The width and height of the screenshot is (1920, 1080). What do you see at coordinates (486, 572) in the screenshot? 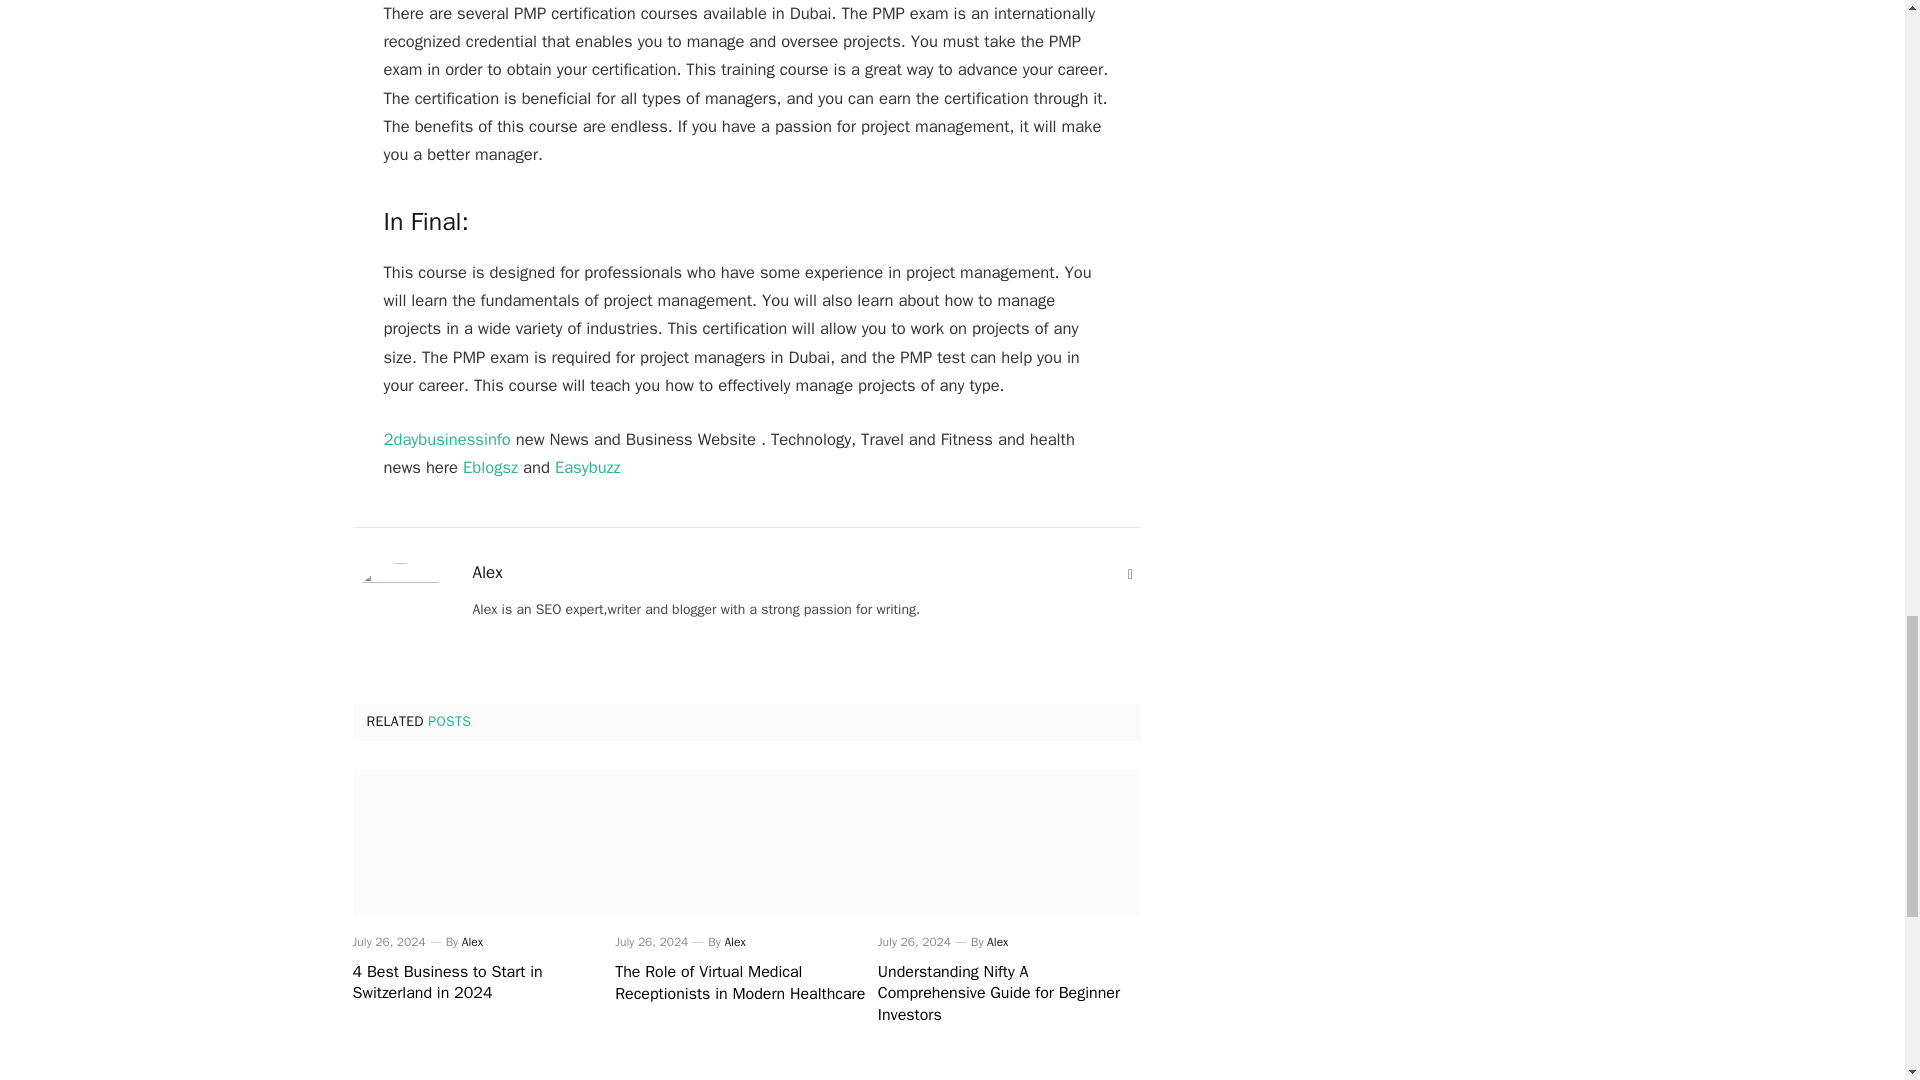
I see `Posts by Alex` at bounding box center [486, 572].